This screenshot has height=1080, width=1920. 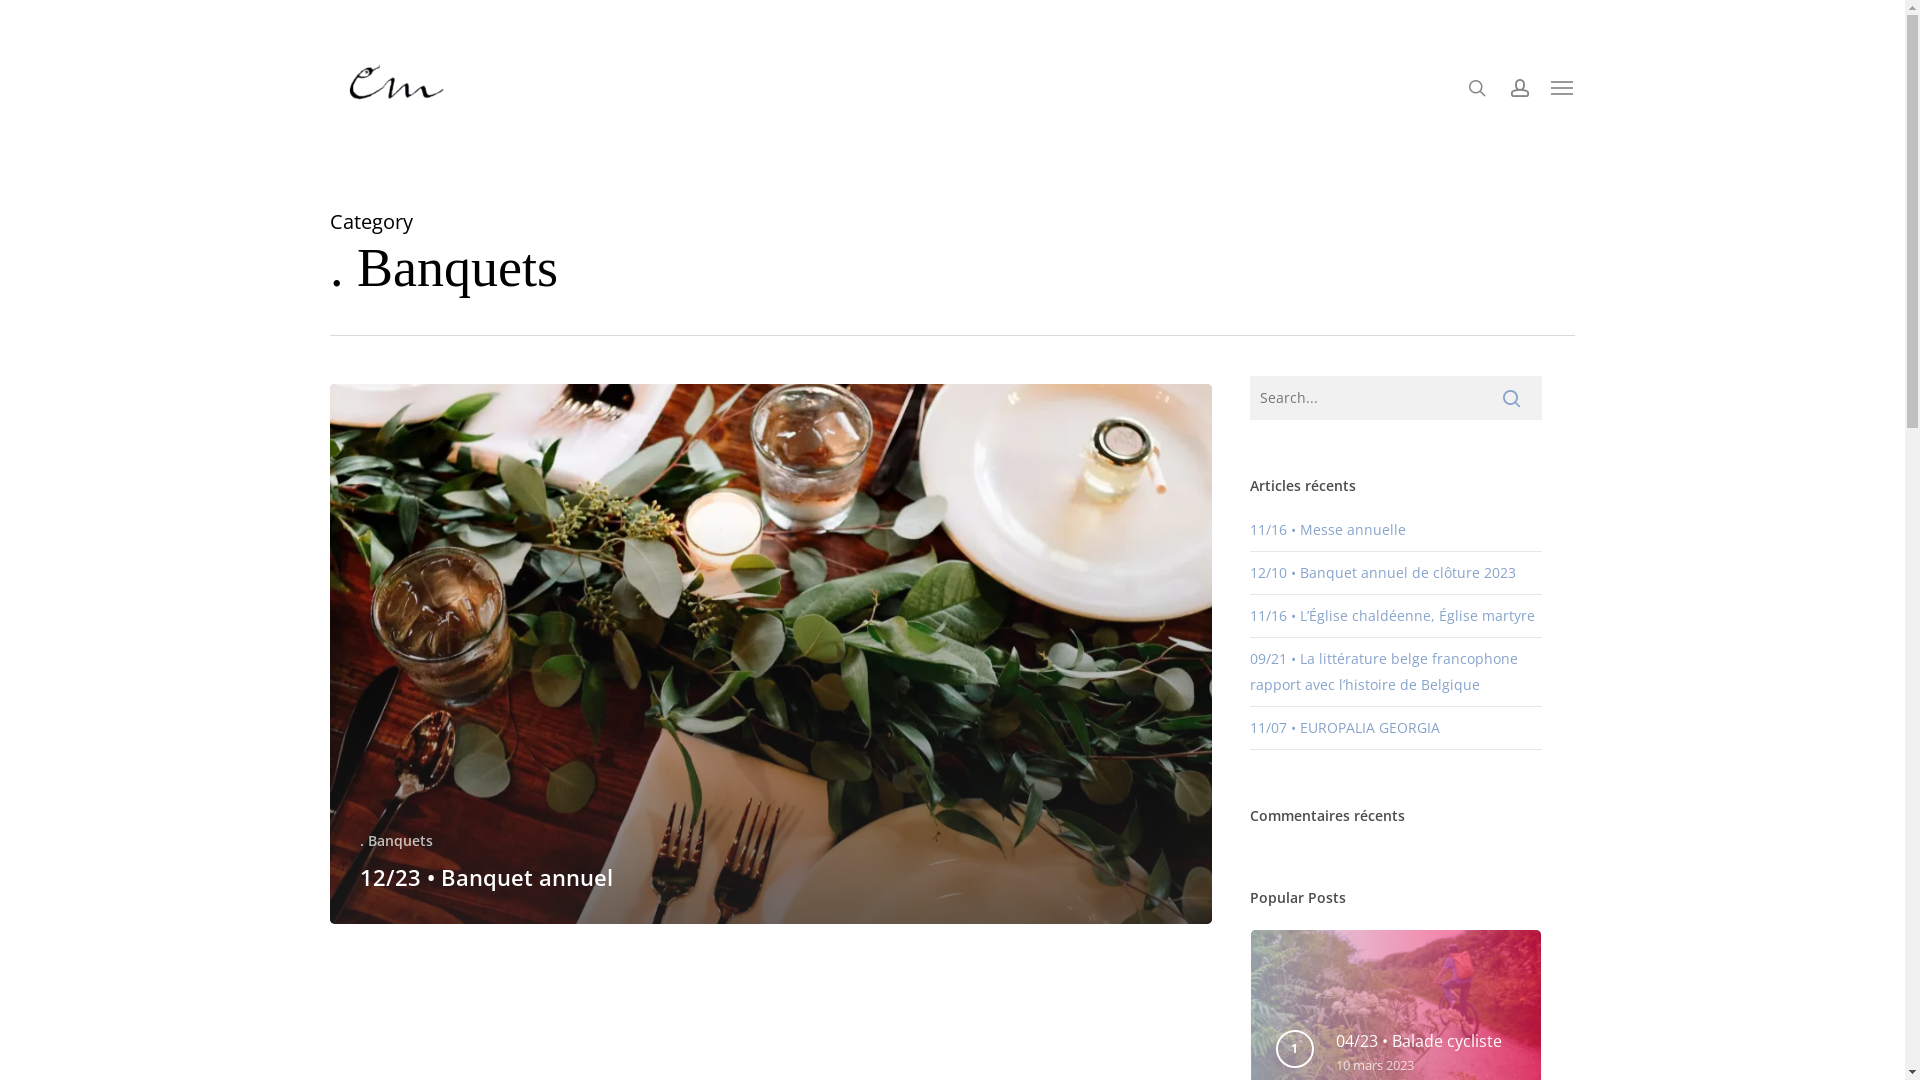 I want to click on Menu, so click(x=1563, y=88).